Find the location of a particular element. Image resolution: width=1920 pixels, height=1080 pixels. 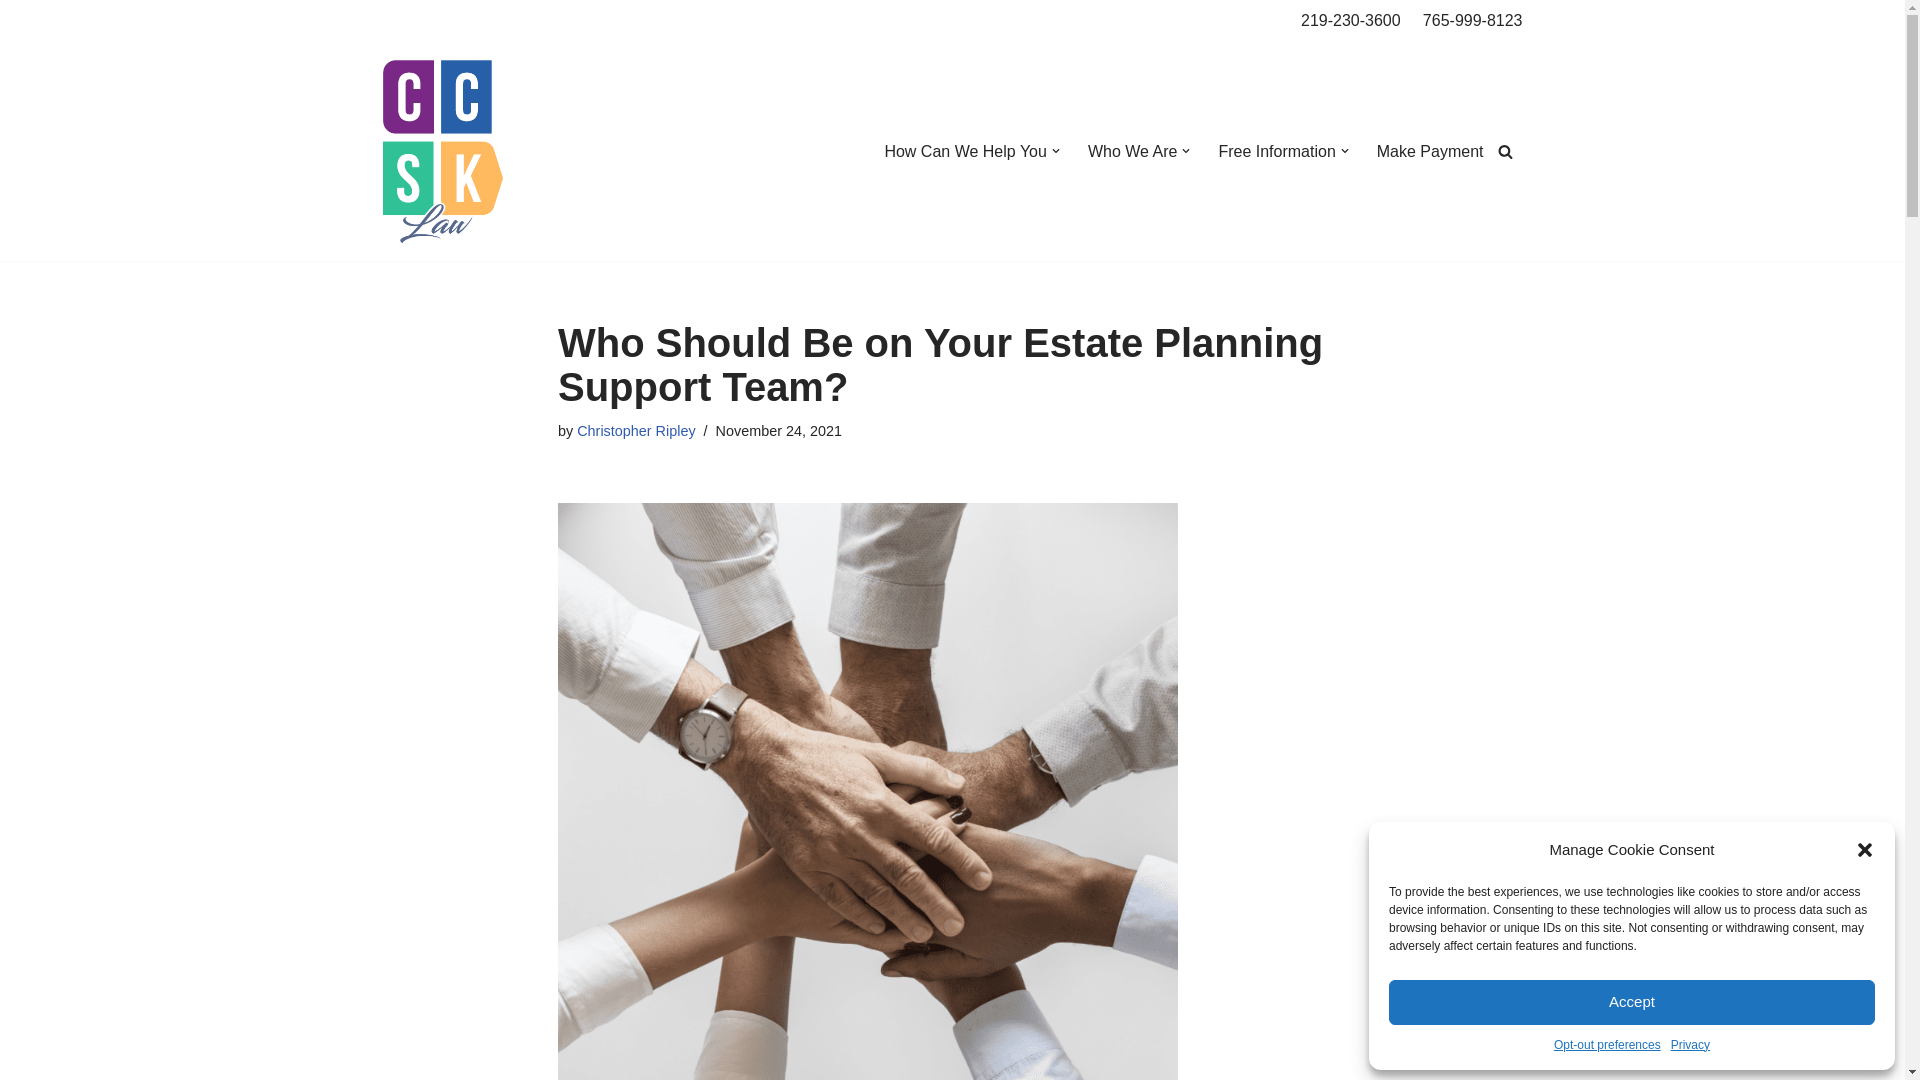

Free Information is located at coordinates (1276, 152).